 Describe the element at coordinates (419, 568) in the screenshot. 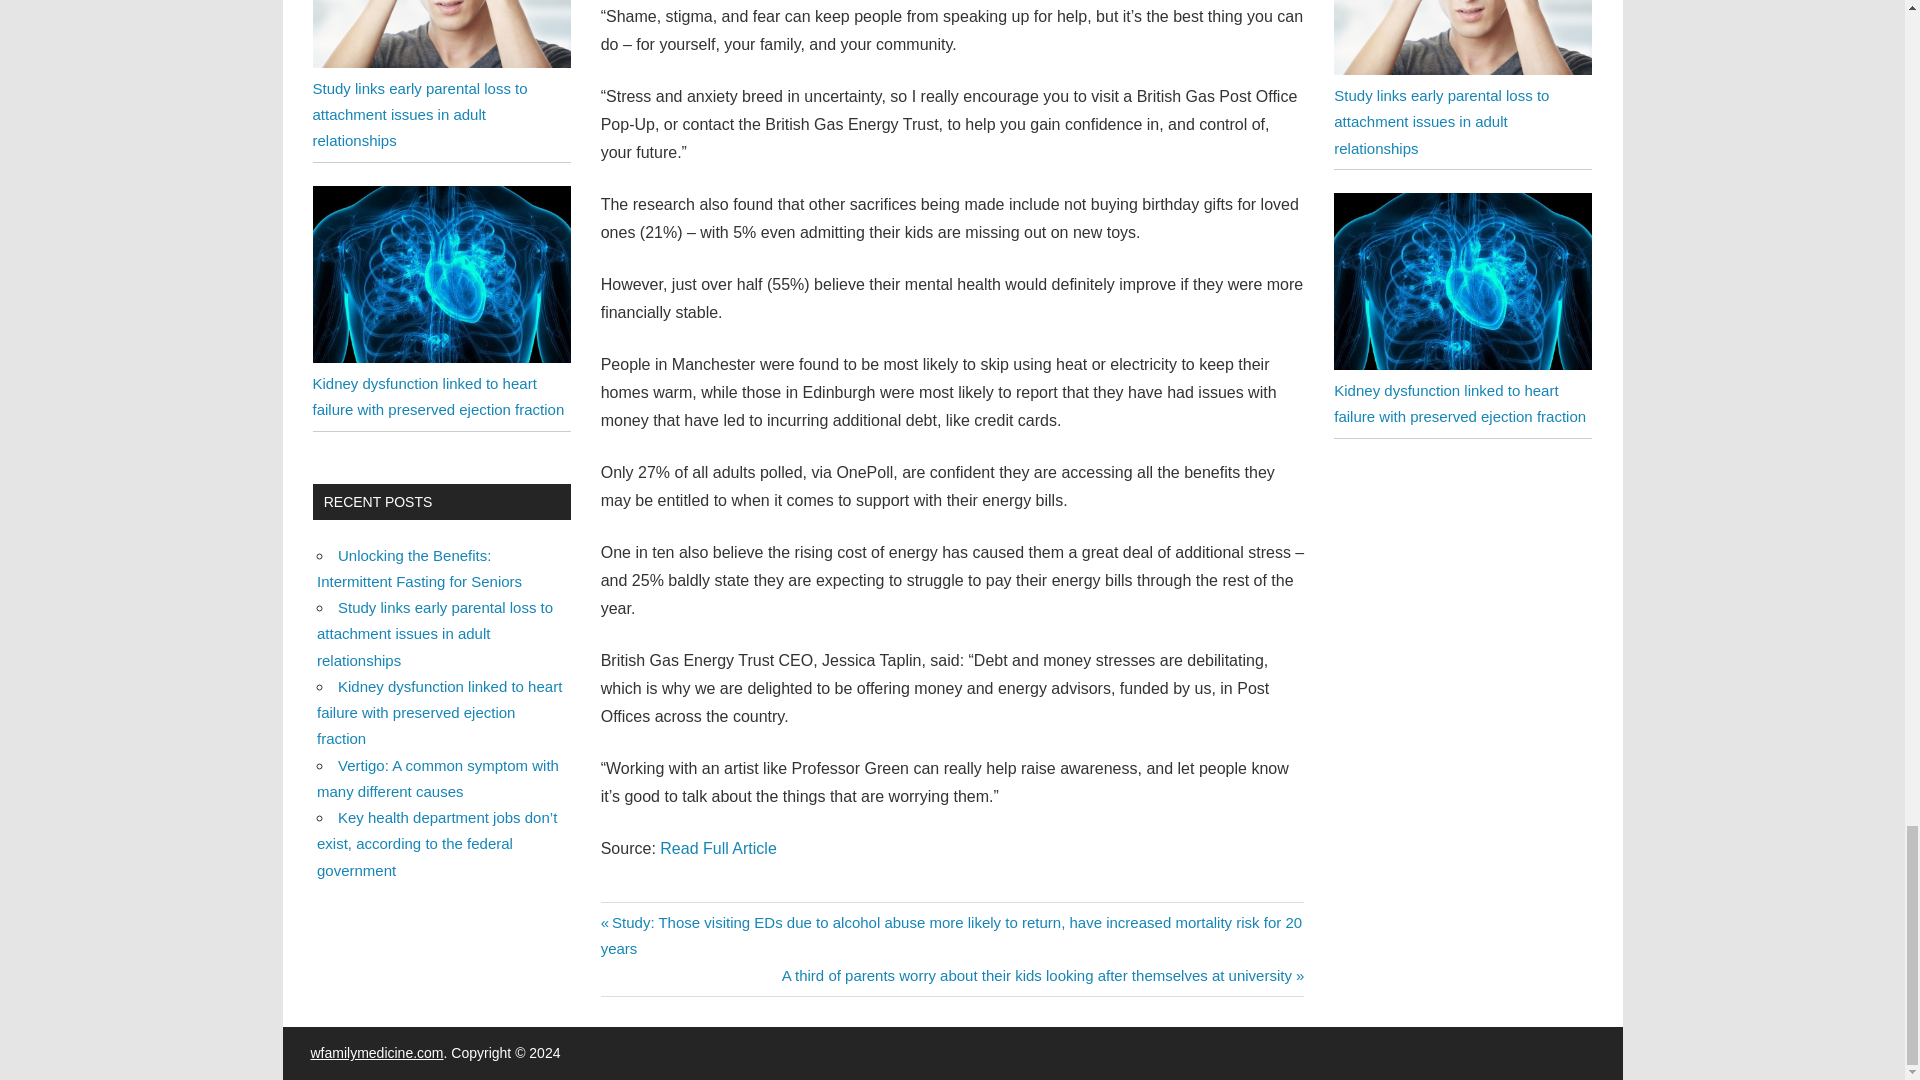

I see `Unlocking the Benefits: Intermittent Fasting for Seniors` at that location.